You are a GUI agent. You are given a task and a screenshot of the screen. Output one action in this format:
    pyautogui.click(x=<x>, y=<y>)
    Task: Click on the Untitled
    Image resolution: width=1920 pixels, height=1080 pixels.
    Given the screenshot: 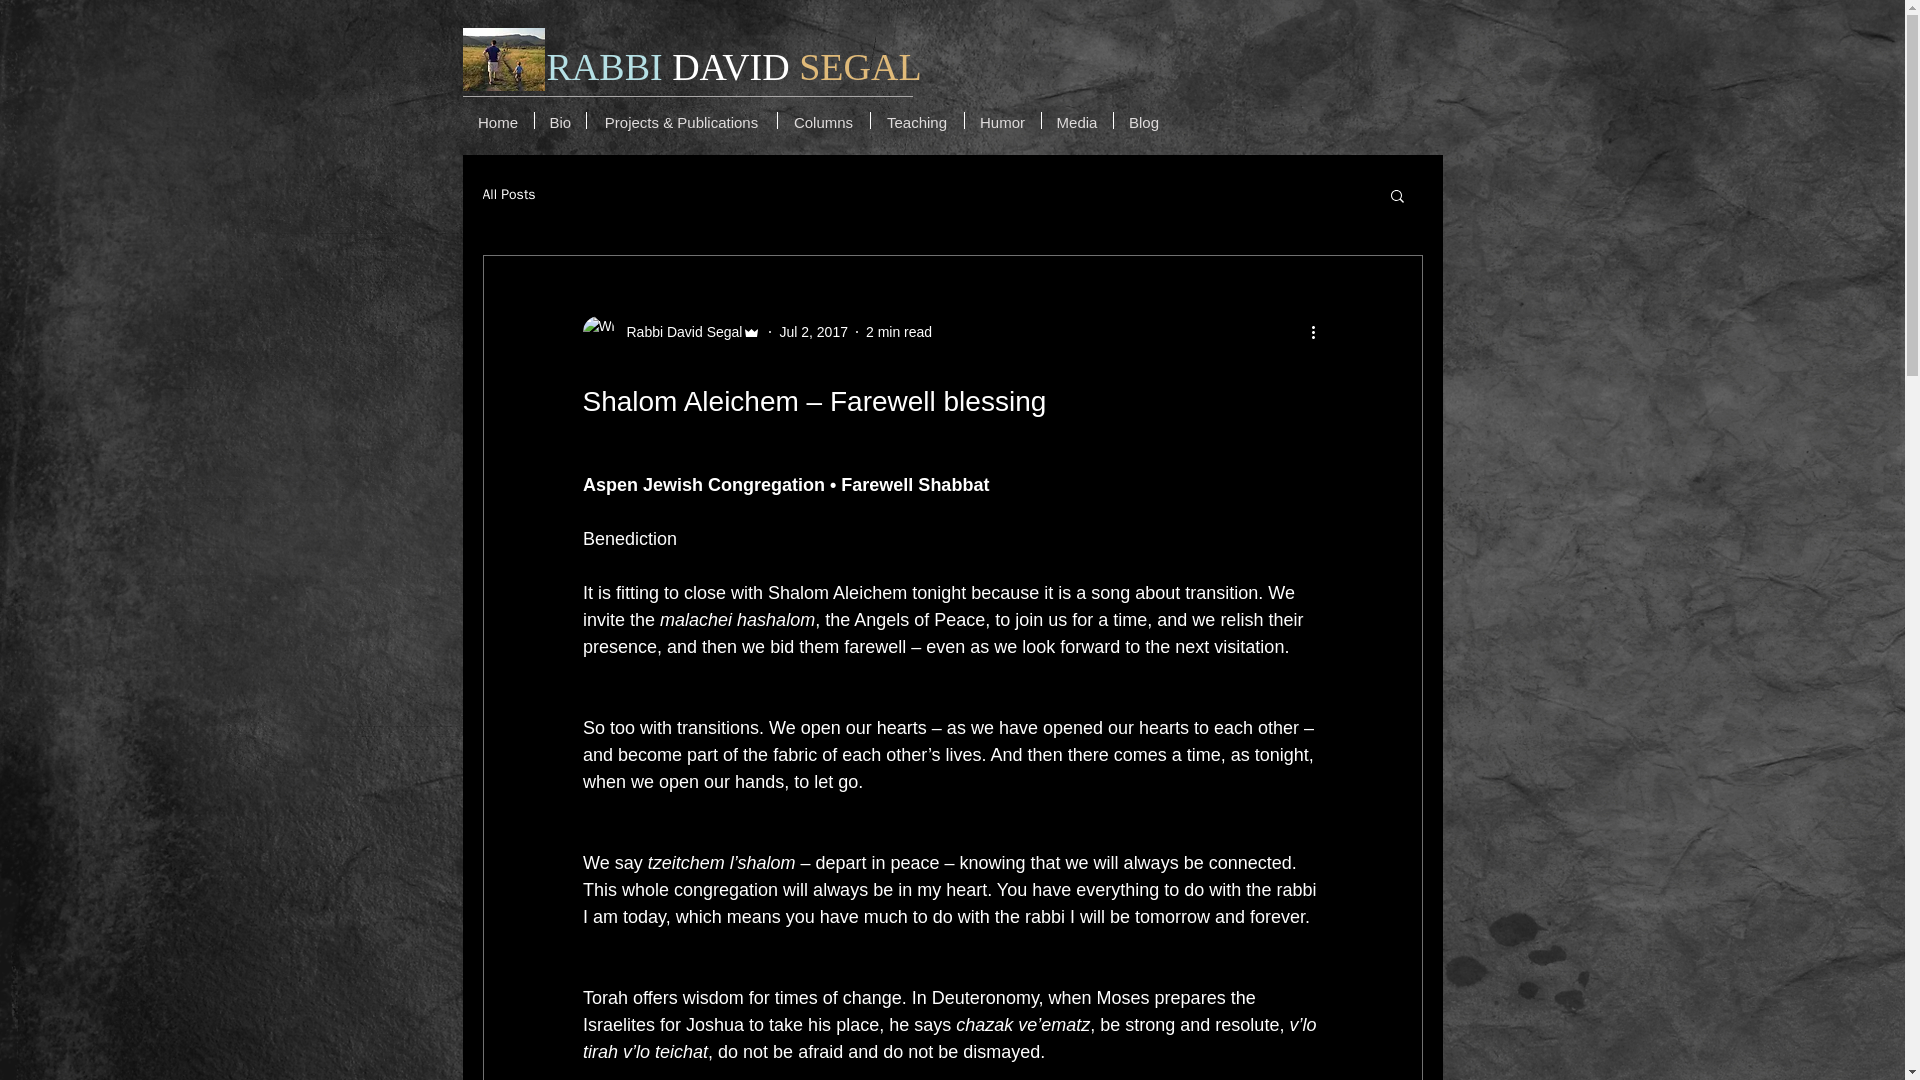 What is the action you would take?
    pyautogui.click(x=502, y=59)
    